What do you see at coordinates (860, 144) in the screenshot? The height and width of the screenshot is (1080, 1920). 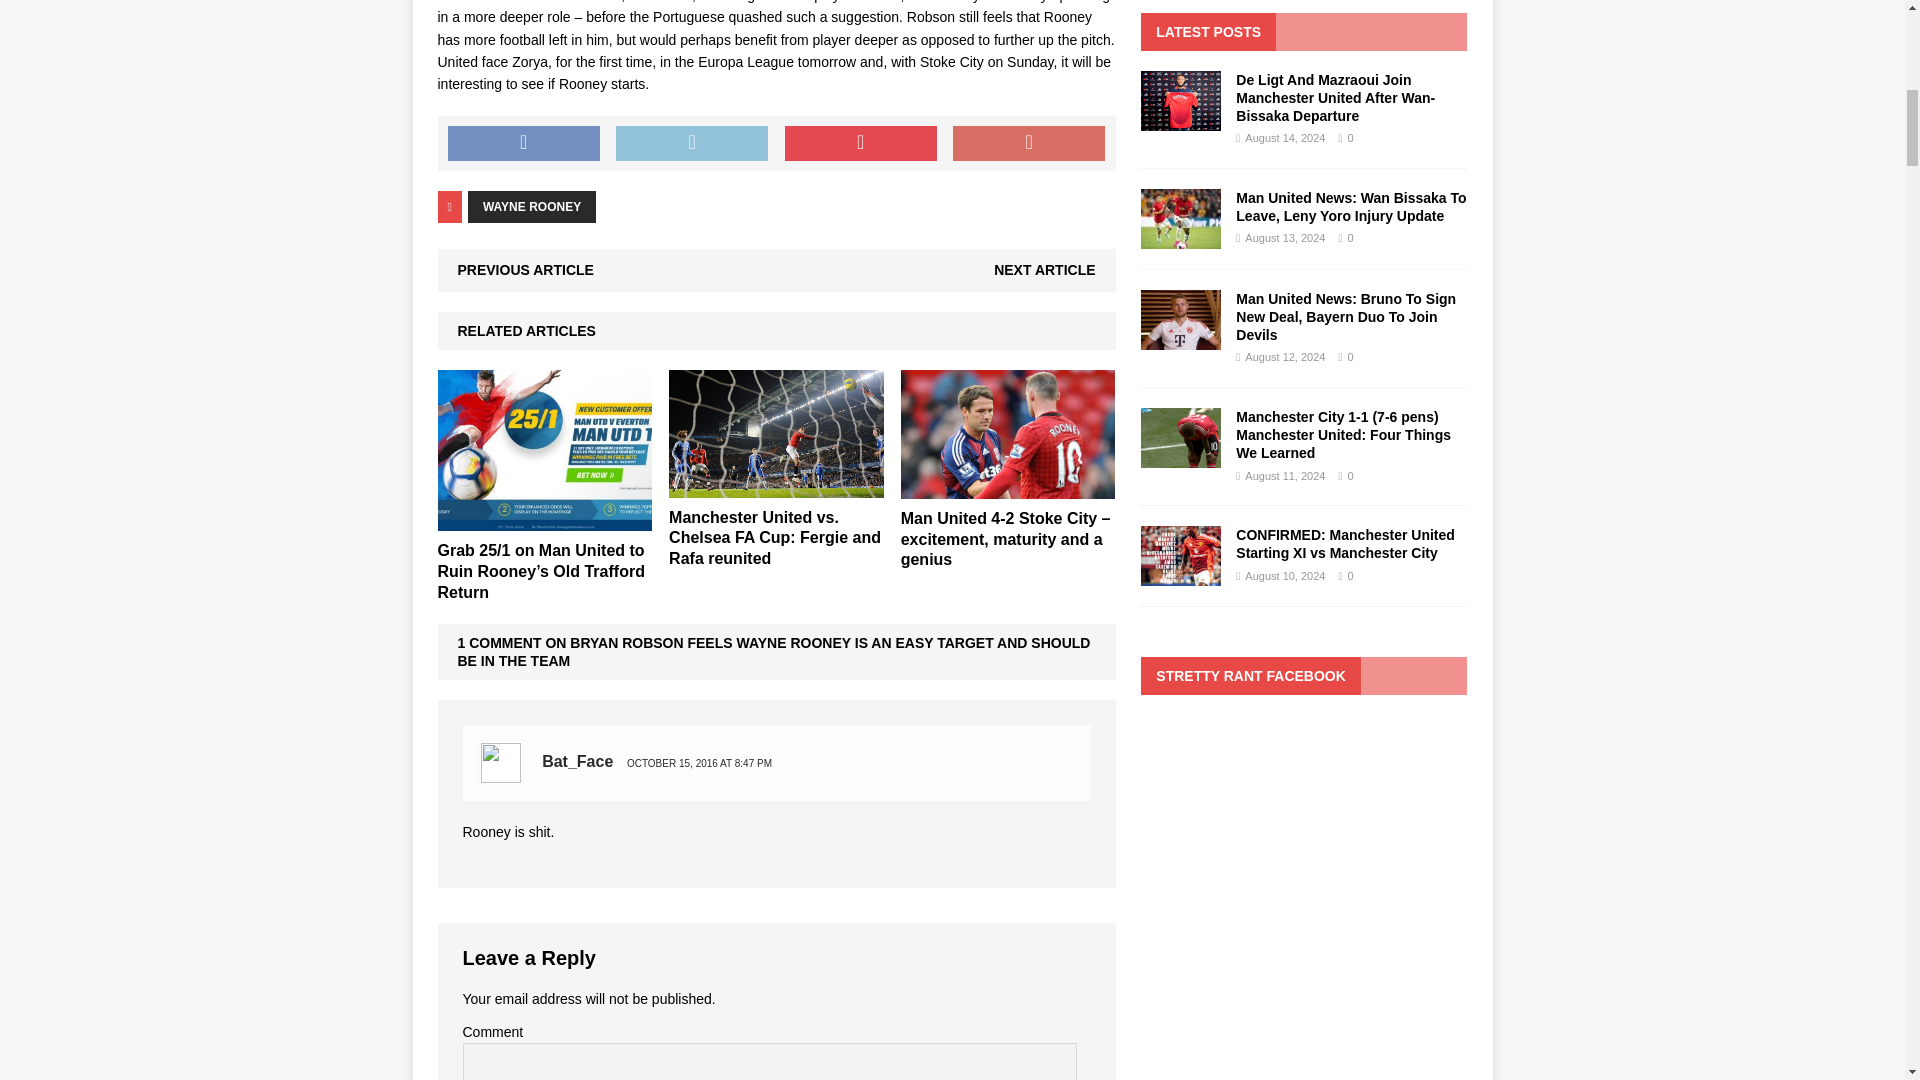 I see `Pin This Post` at bounding box center [860, 144].